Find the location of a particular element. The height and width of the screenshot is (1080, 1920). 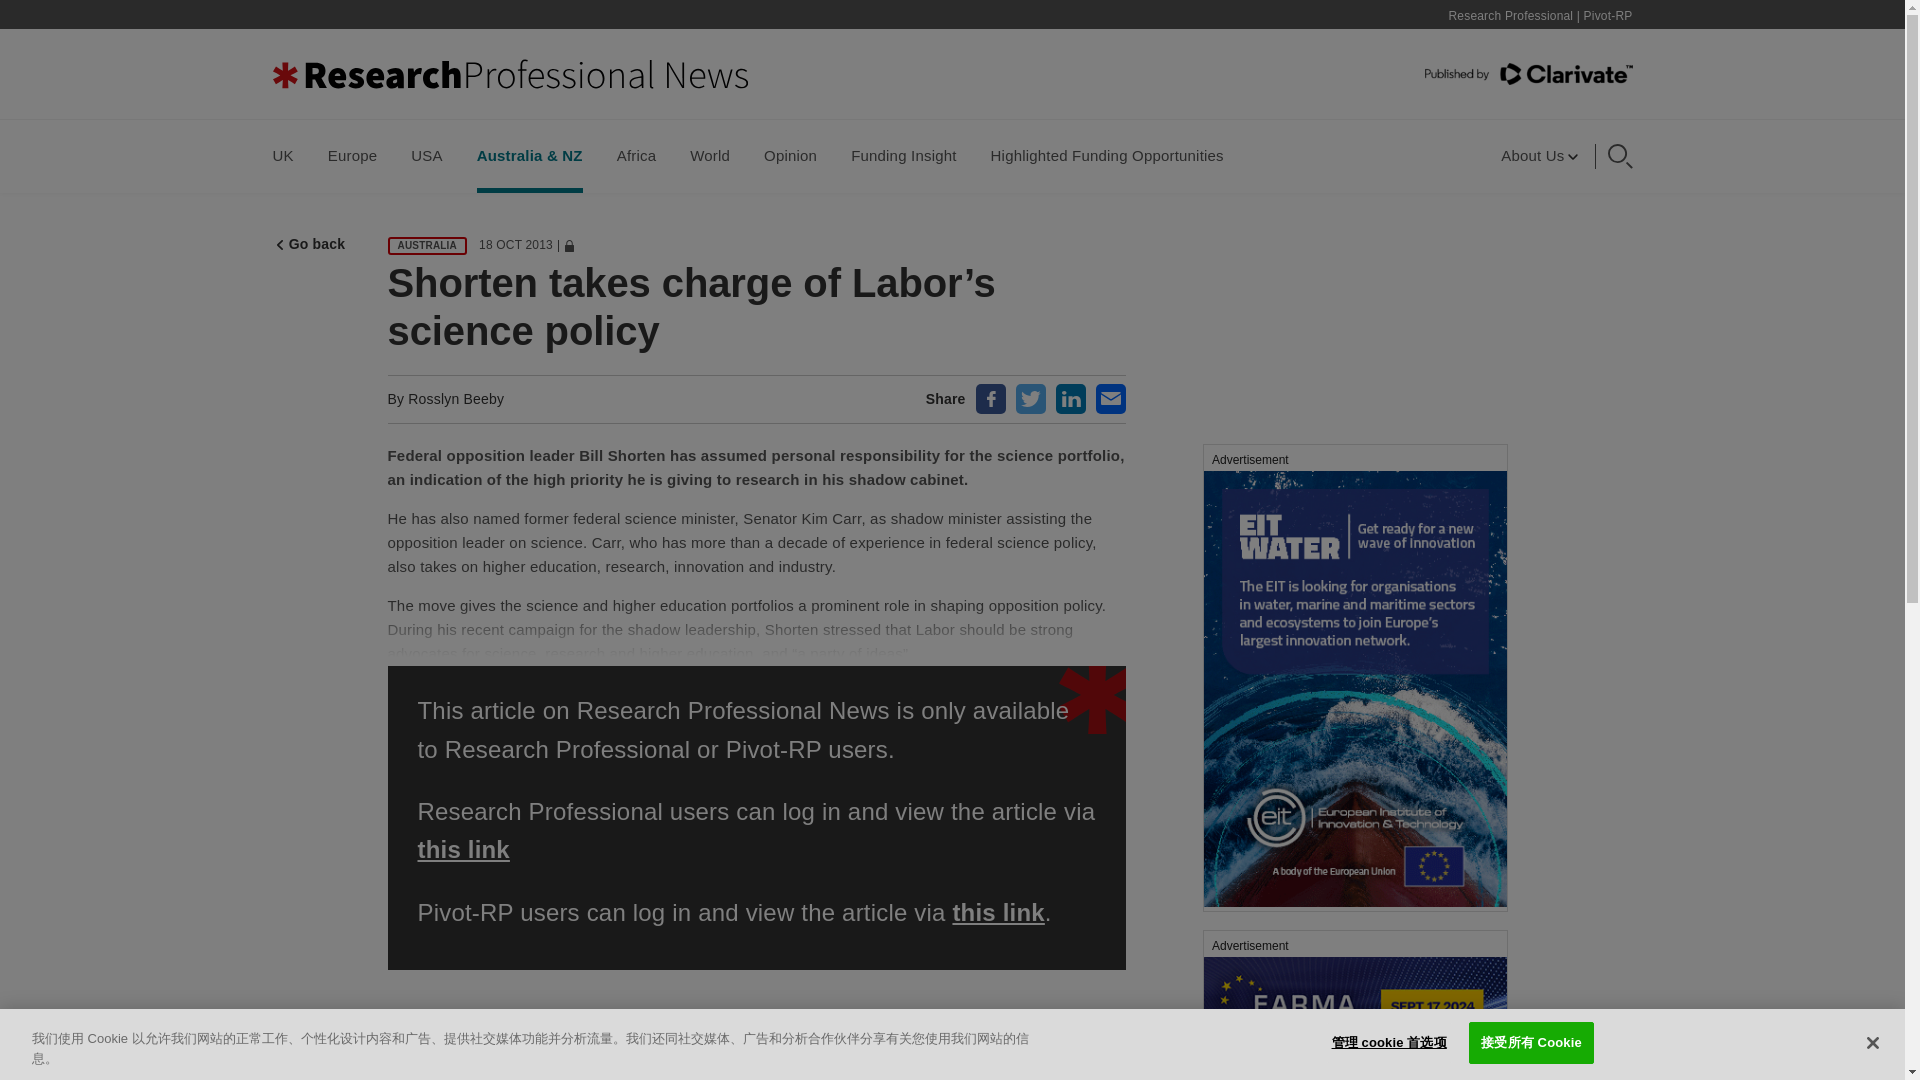

Pivot-RP is located at coordinates (1608, 15).